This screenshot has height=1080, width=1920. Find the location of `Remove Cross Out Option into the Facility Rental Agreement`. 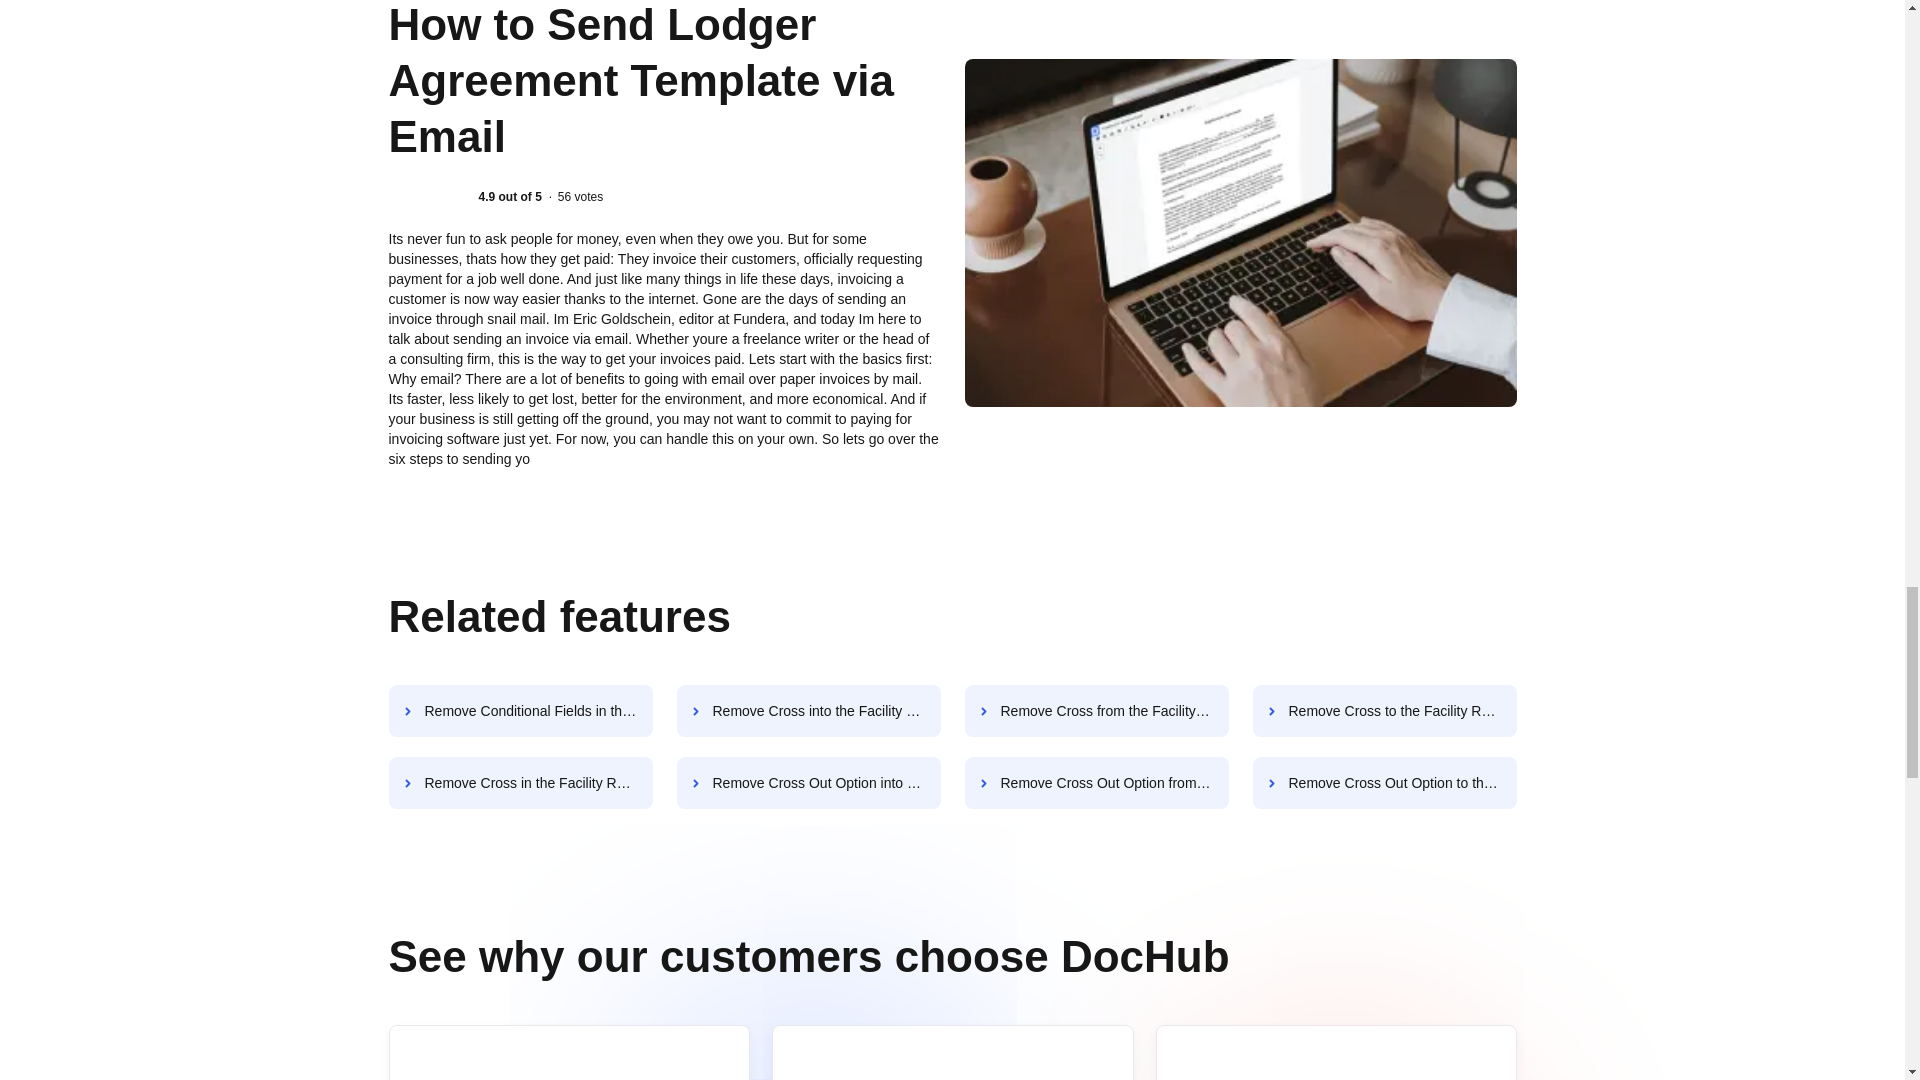

Remove Cross Out Option into the Facility Rental Agreement is located at coordinates (808, 782).